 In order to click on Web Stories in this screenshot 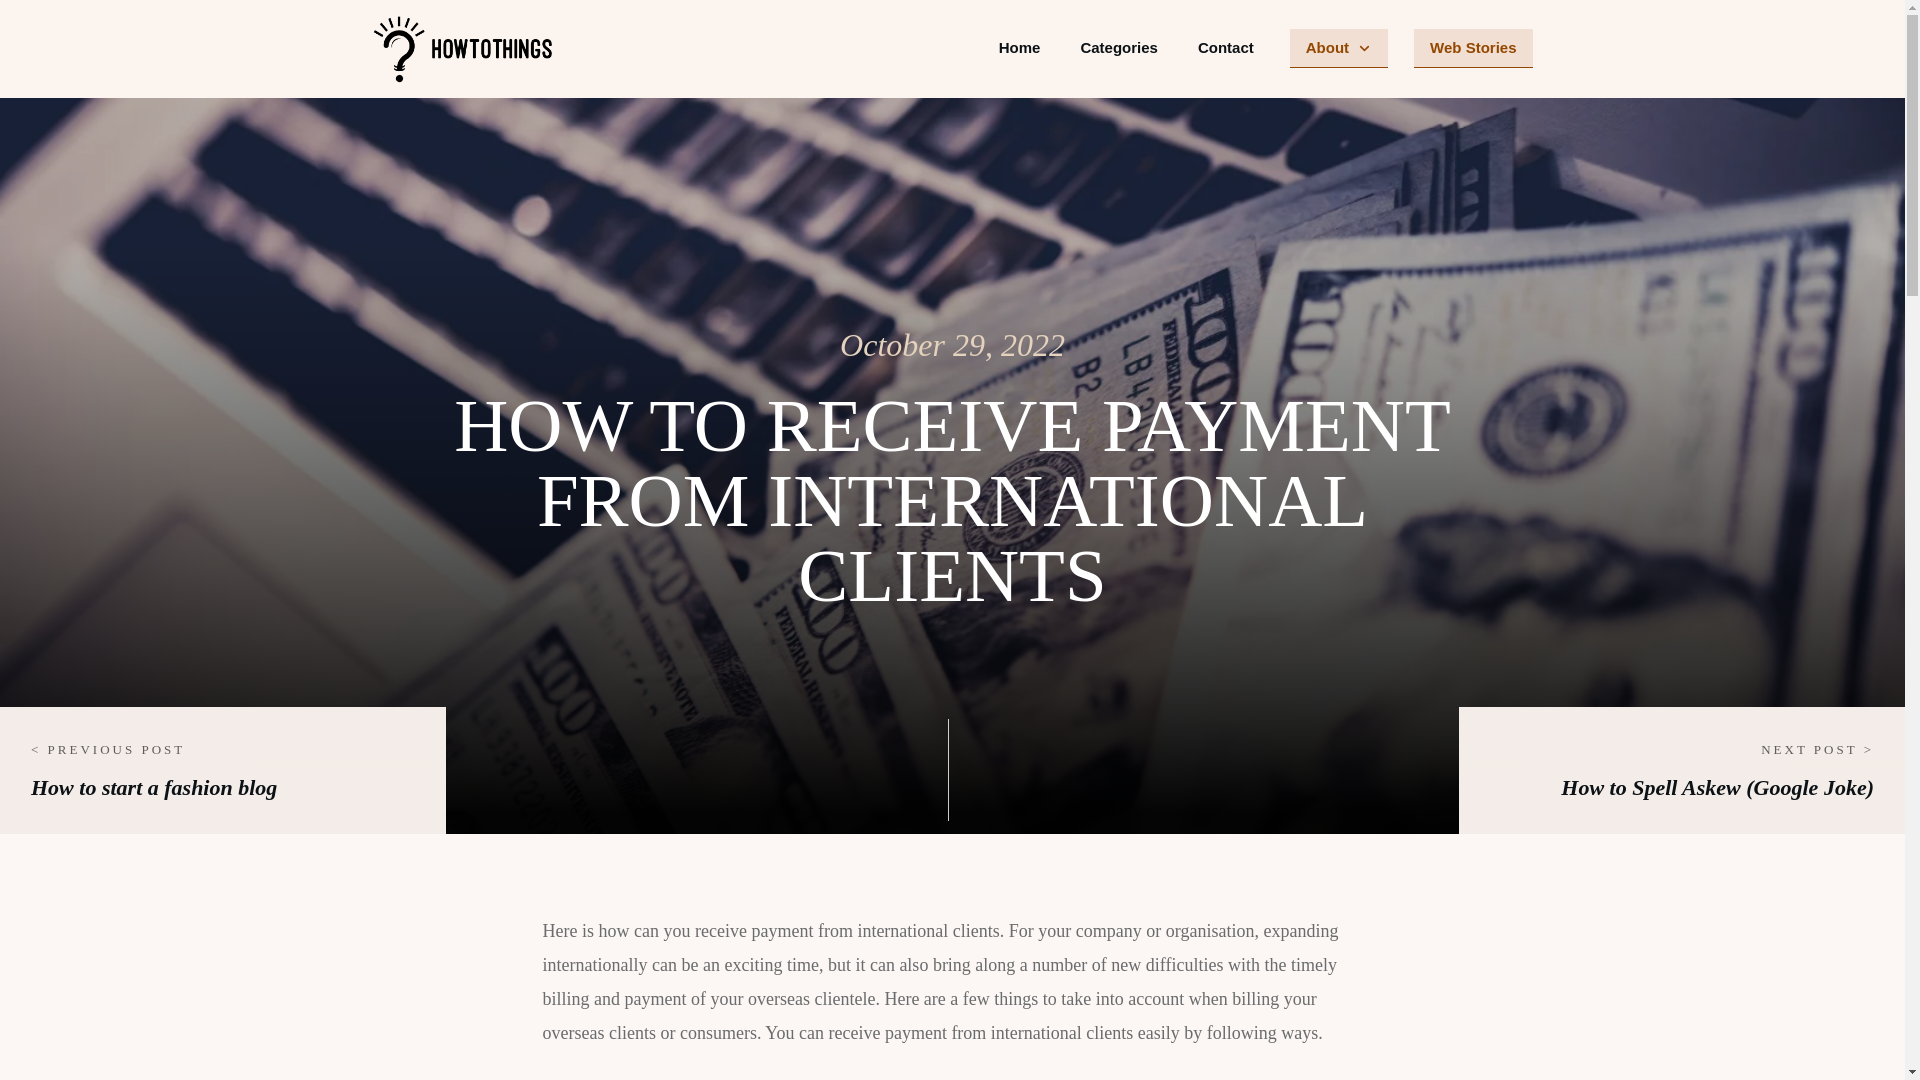, I will do `click(1473, 48)`.